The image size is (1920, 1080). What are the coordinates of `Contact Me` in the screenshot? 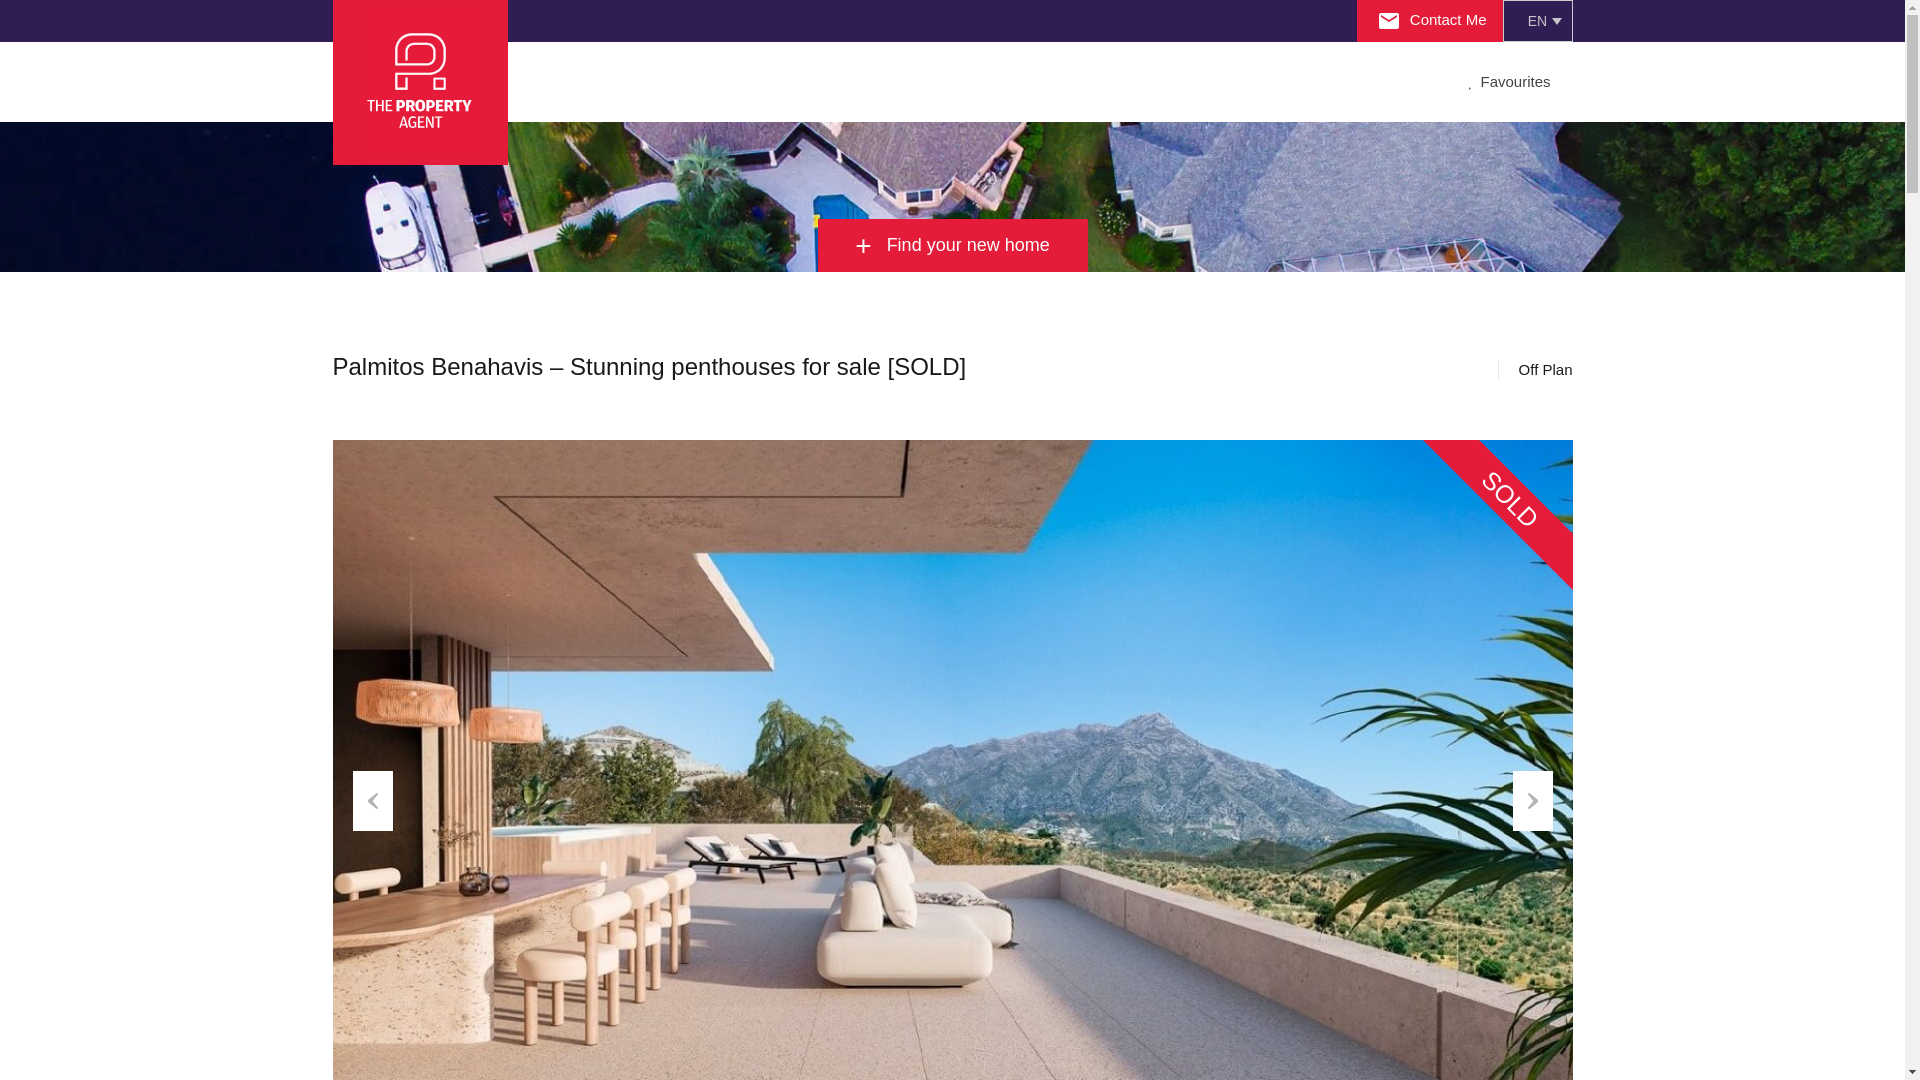 It's located at (1432, 19).